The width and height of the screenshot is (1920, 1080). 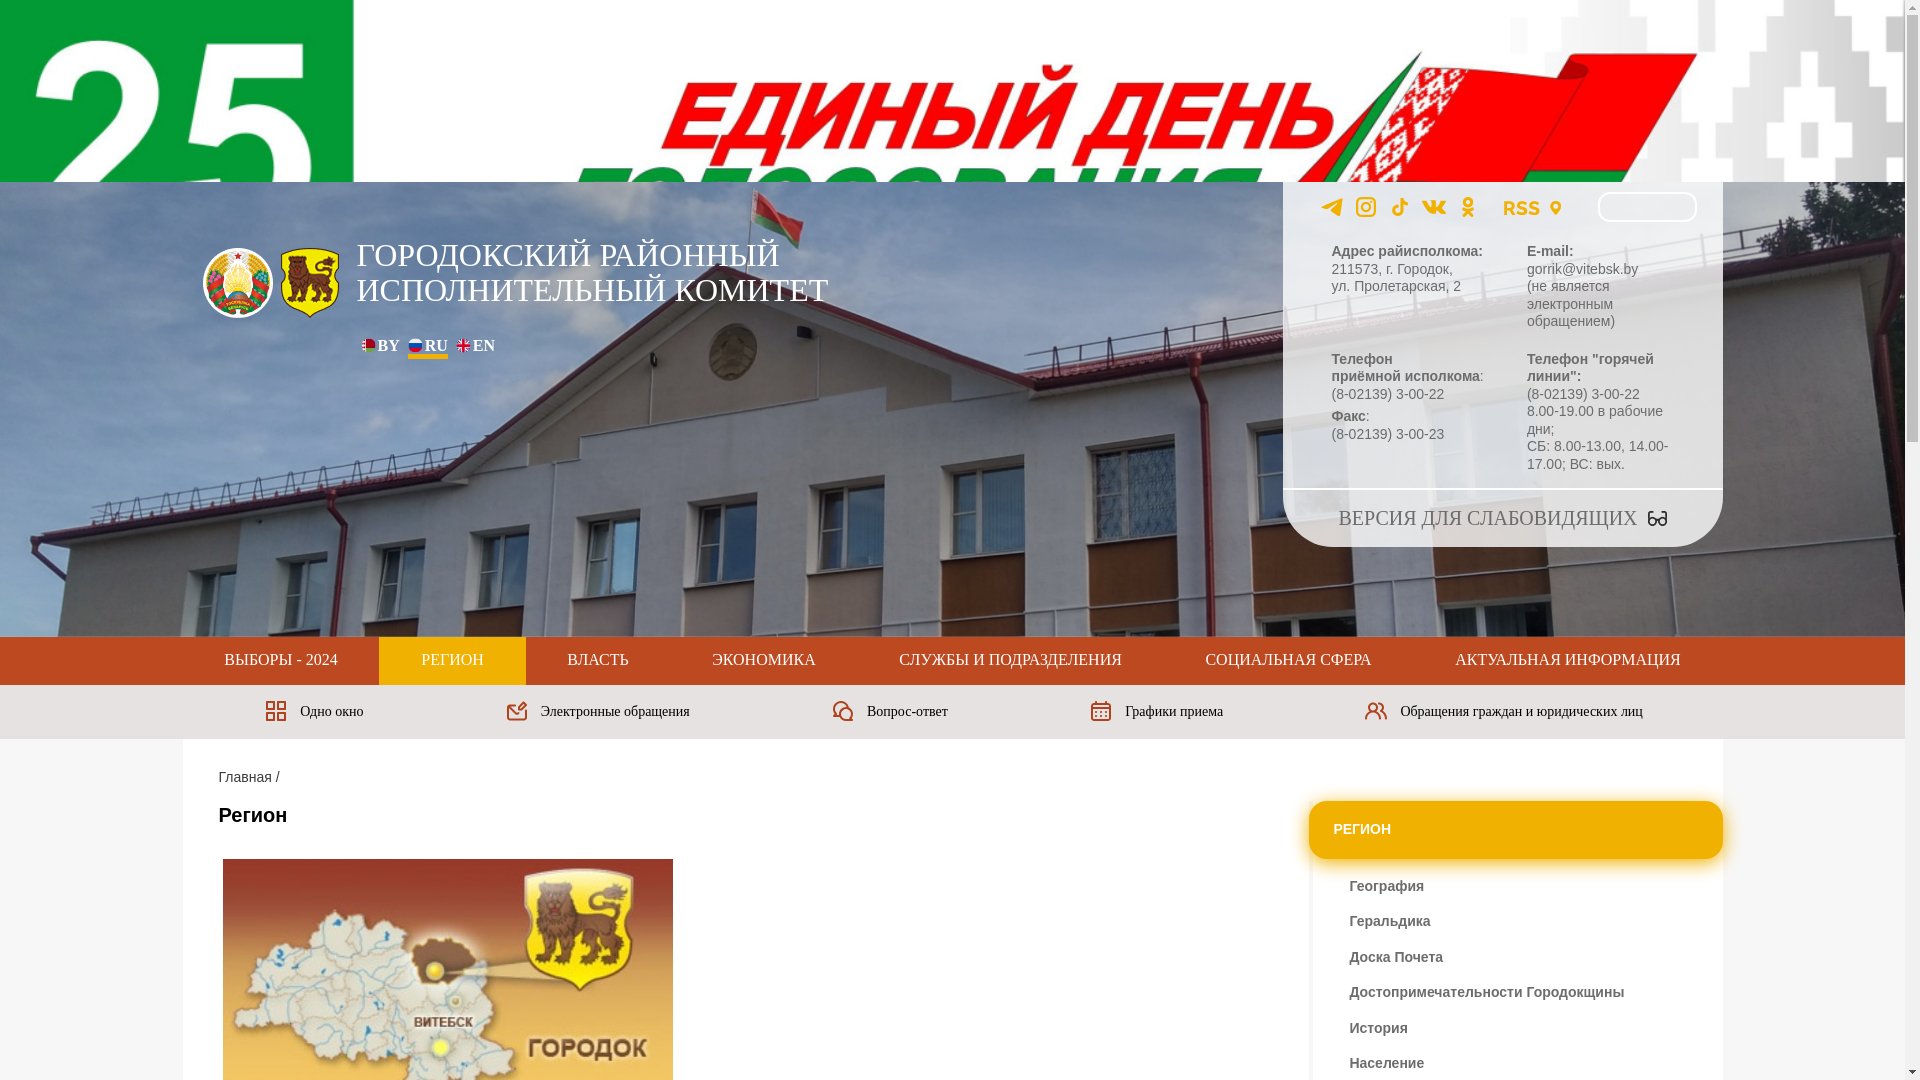 I want to click on OK.ru, so click(x=1468, y=207).